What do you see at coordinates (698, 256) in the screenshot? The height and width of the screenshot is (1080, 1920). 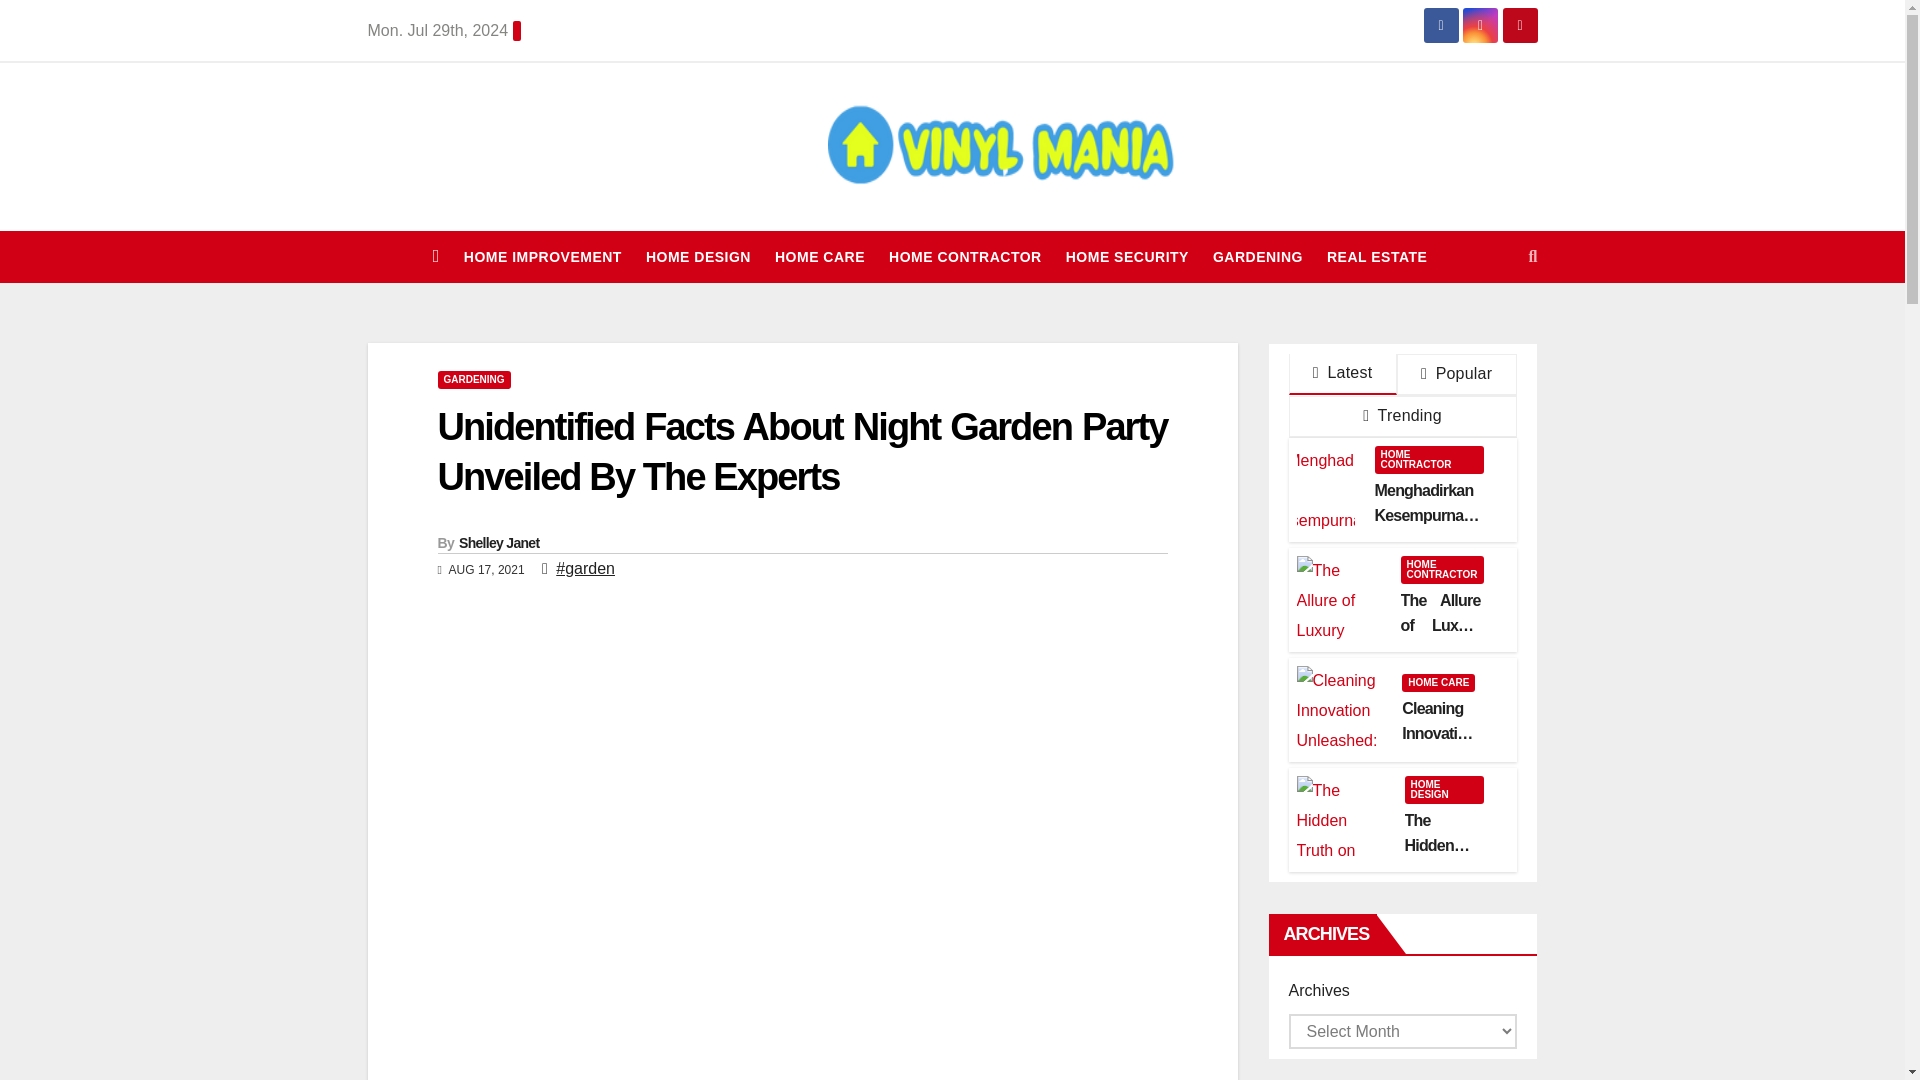 I see `HOME DESIGN` at bounding box center [698, 256].